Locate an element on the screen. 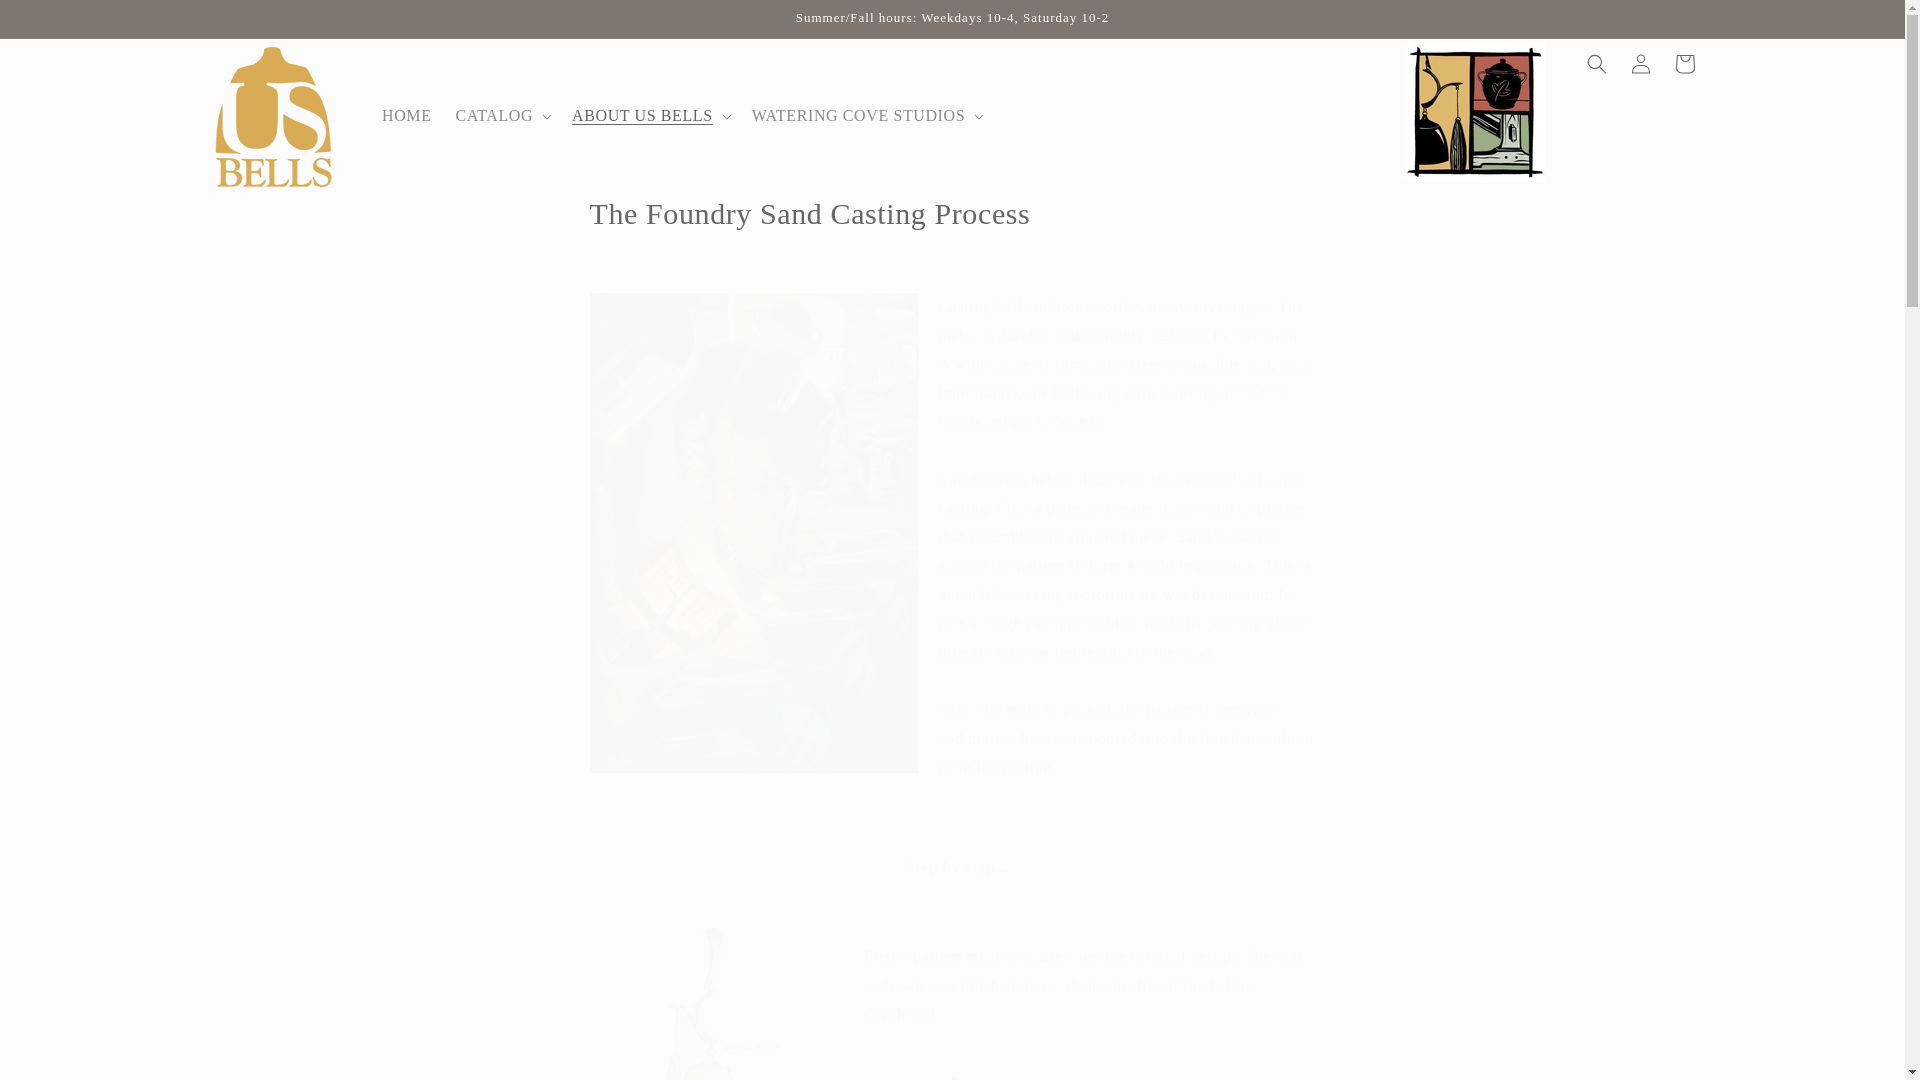 The height and width of the screenshot is (1080, 1920). HOME is located at coordinates (406, 116).